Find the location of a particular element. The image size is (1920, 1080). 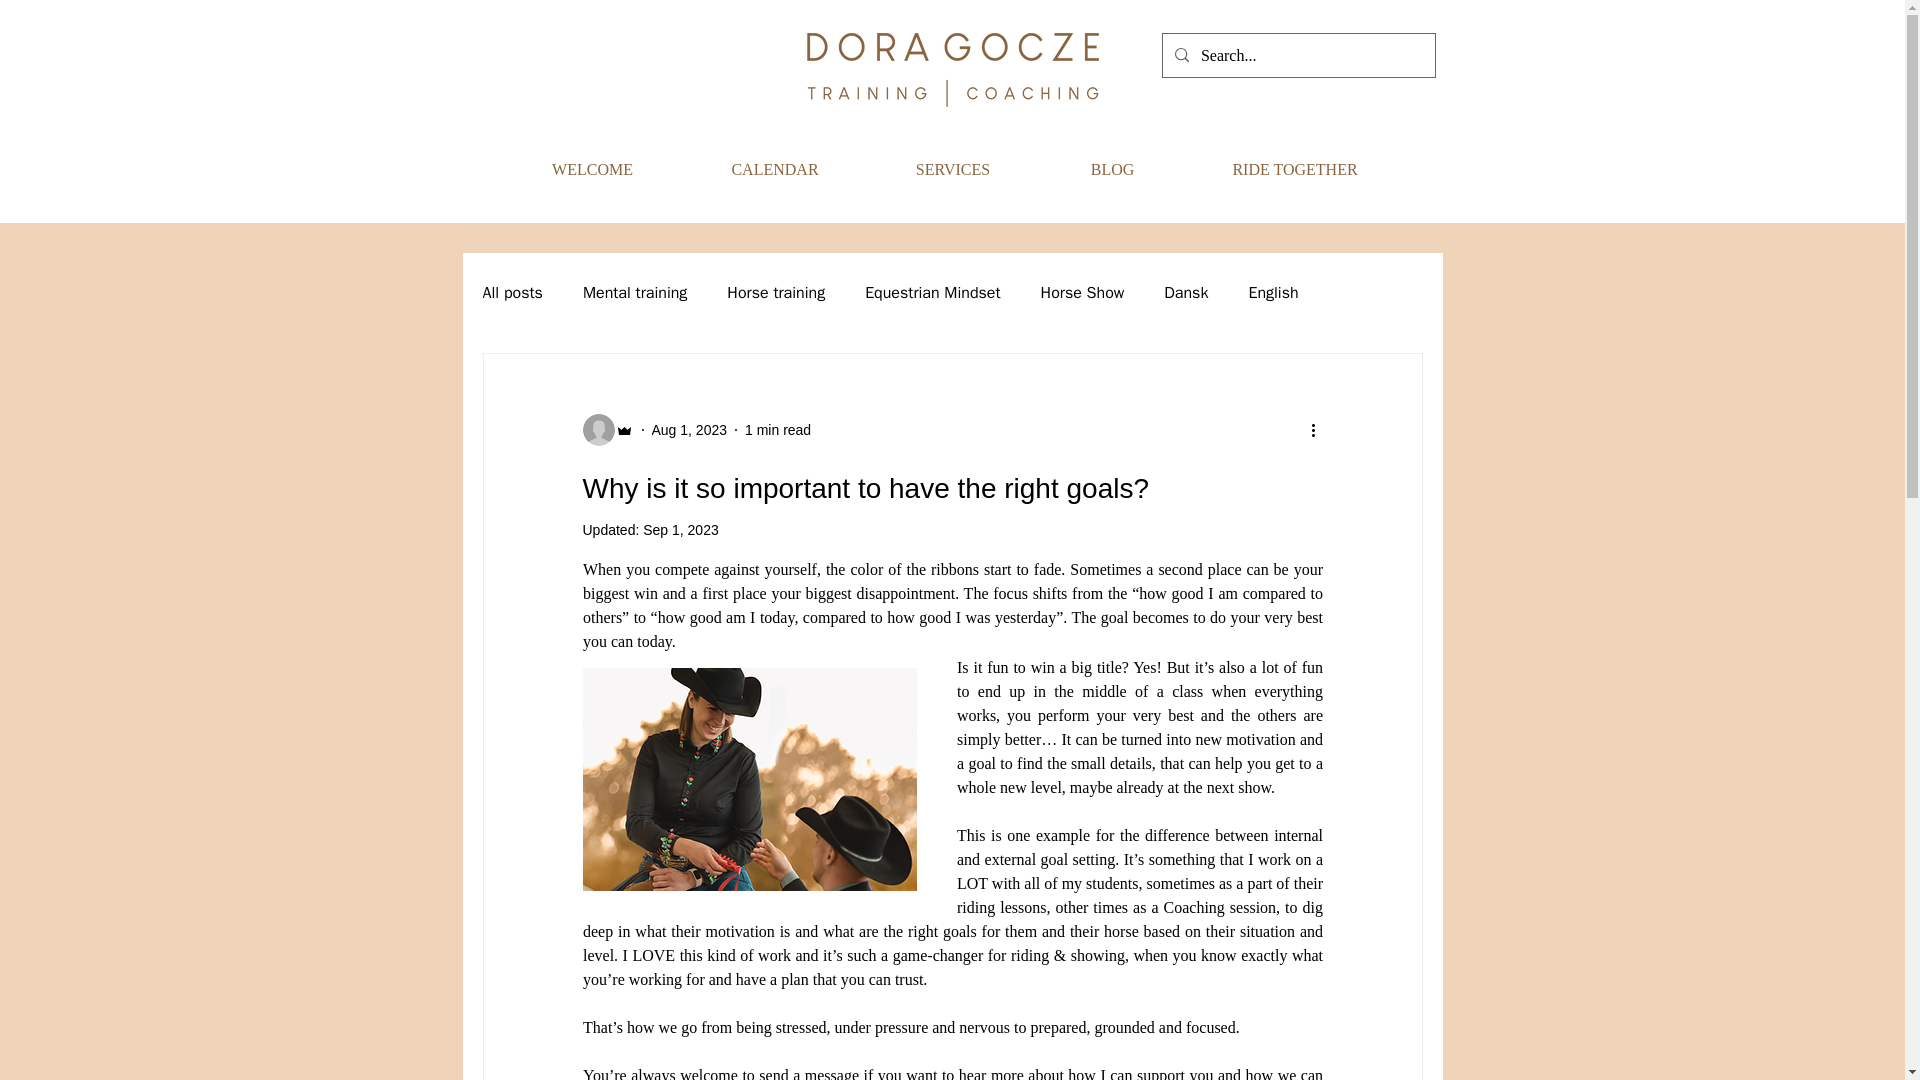

CALENDAR is located at coordinates (775, 170).